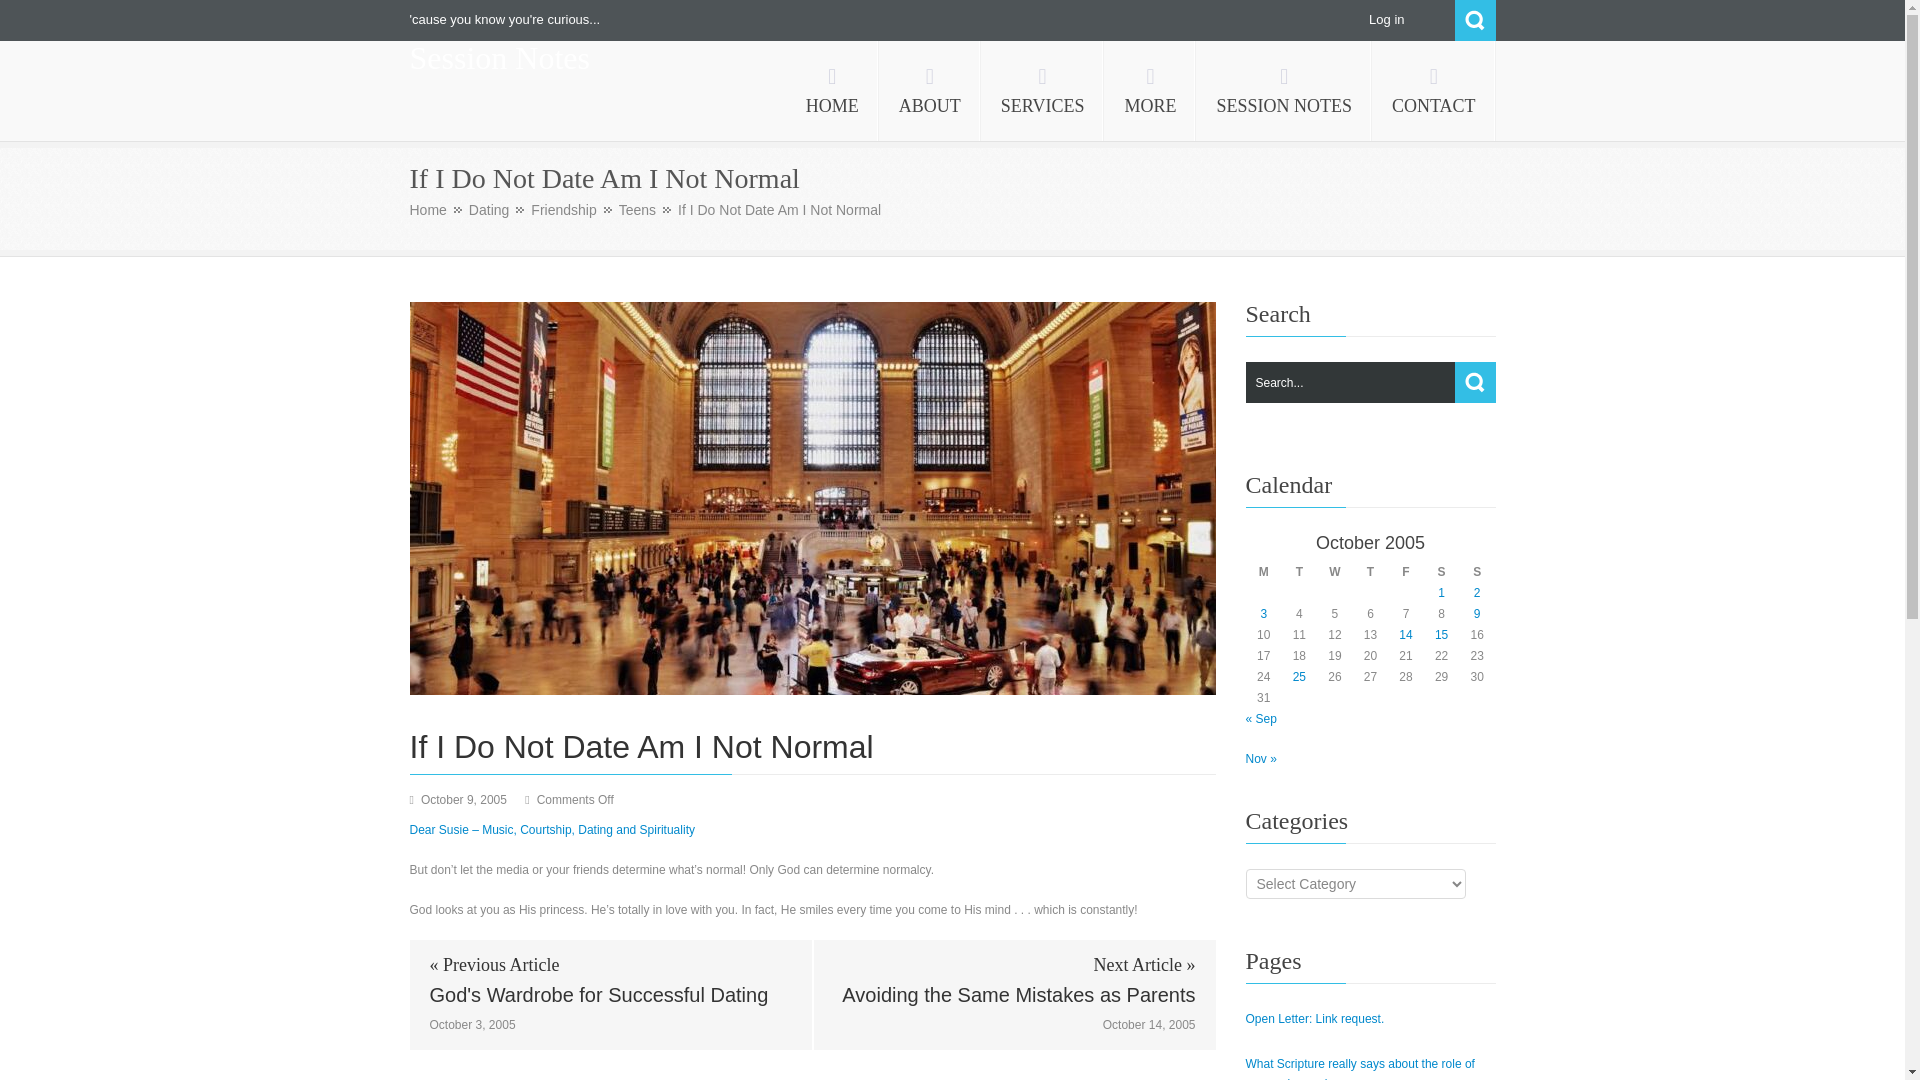  What do you see at coordinates (1370, 382) in the screenshot?
I see `Search...` at bounding box center [1370, 382].